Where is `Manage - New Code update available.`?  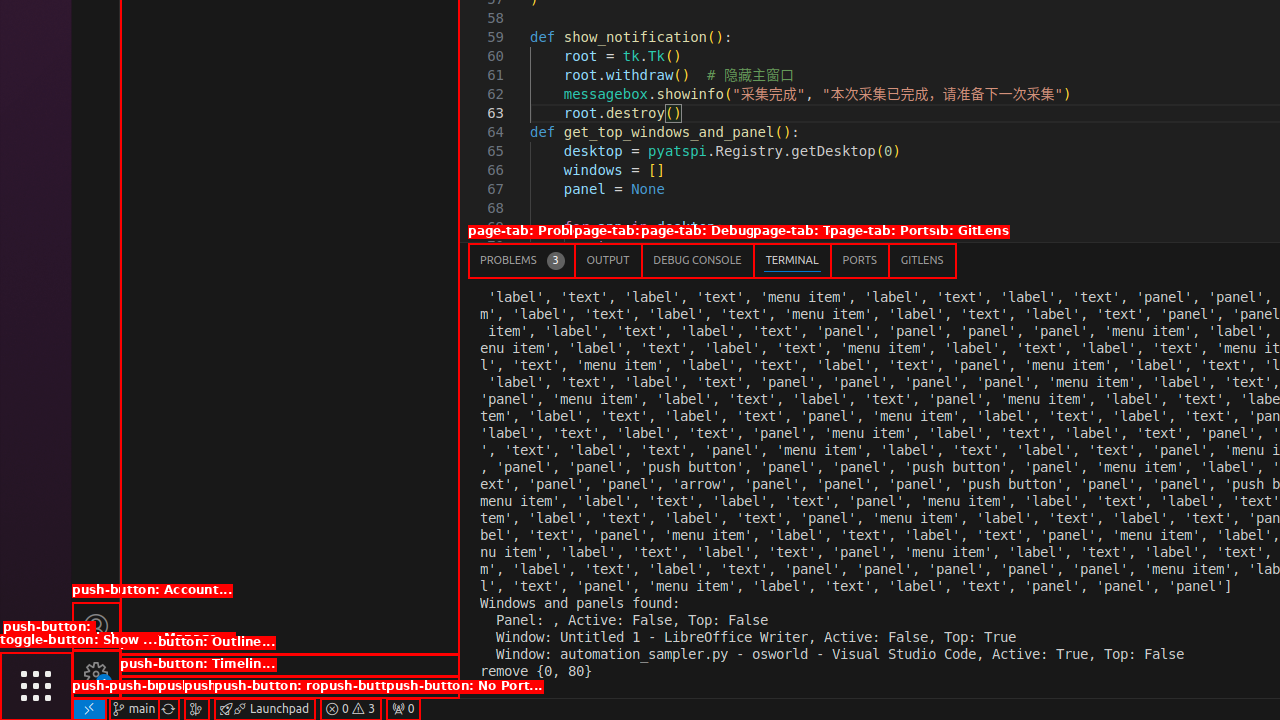
Manage - New Code update available. is located at coordinates (96, 674).